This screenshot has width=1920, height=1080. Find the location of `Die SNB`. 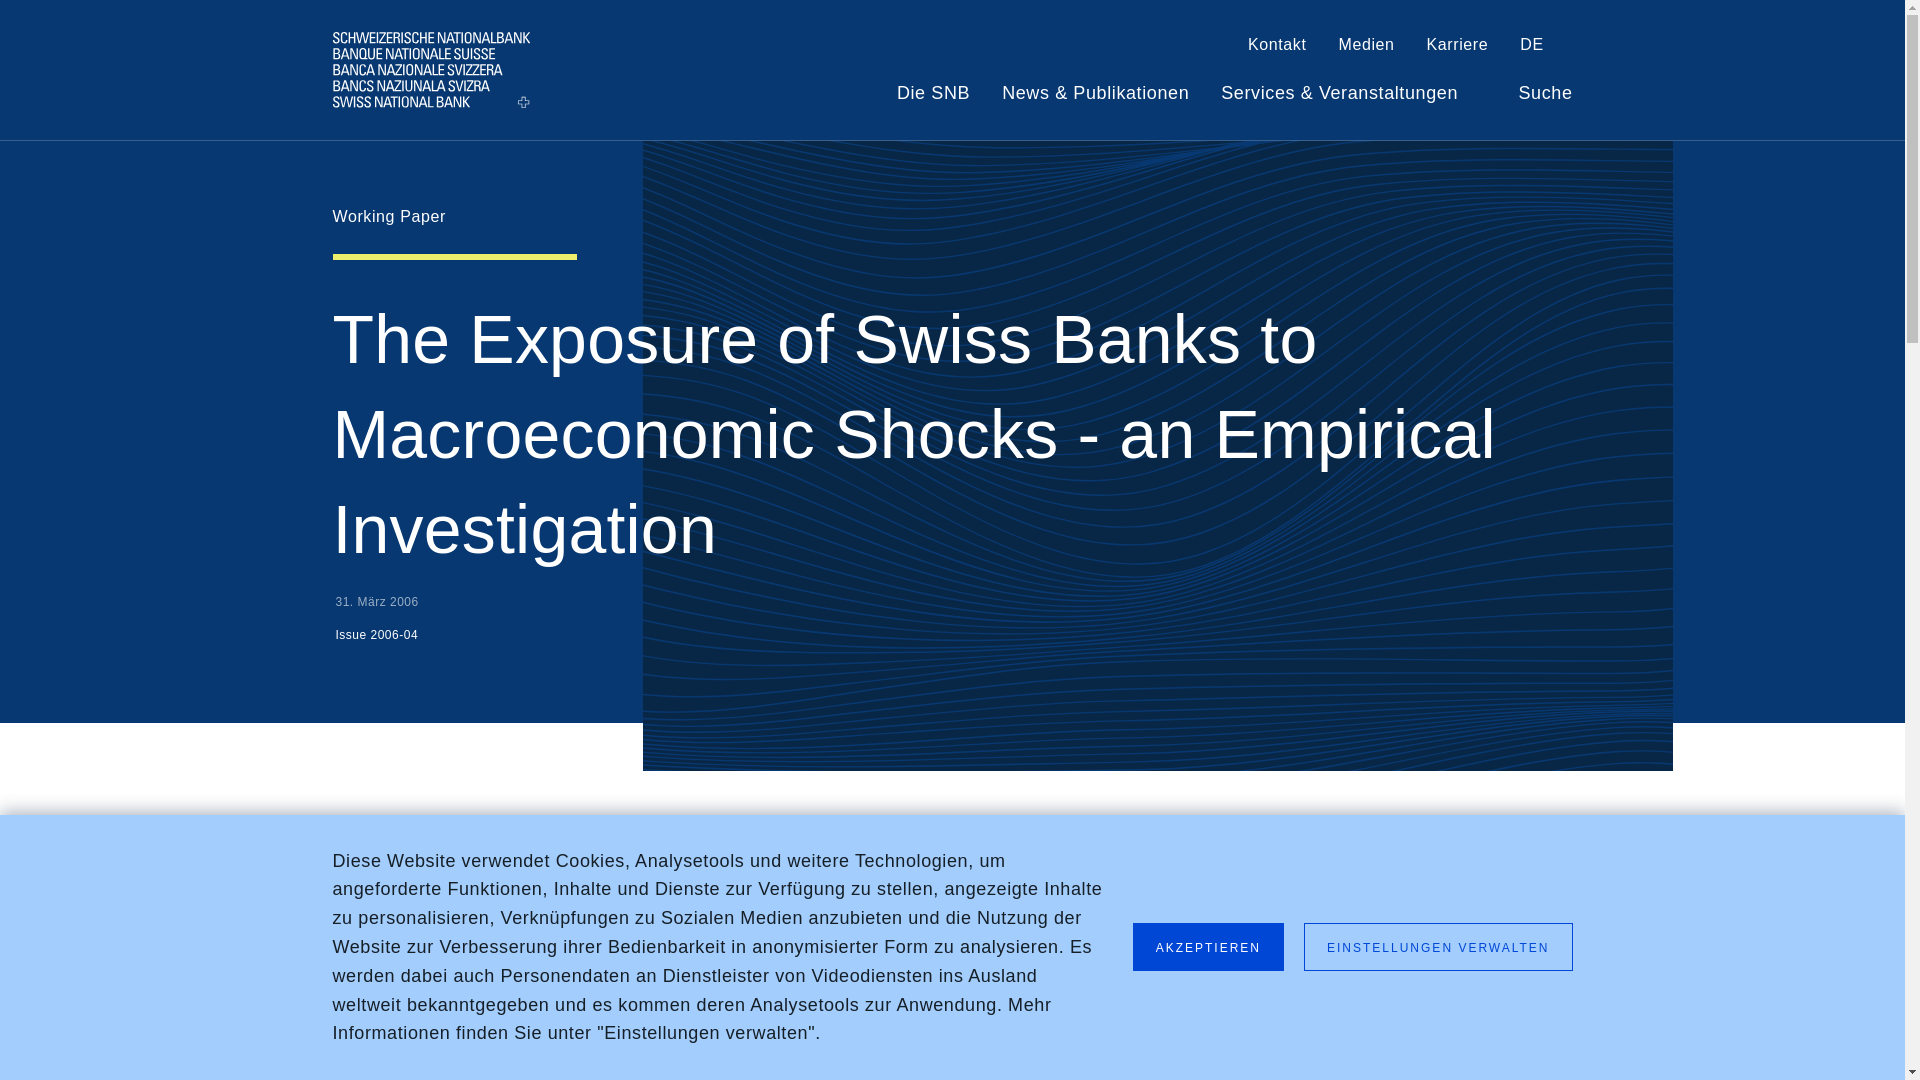

Die SNB is located at coordinates (932, 102).